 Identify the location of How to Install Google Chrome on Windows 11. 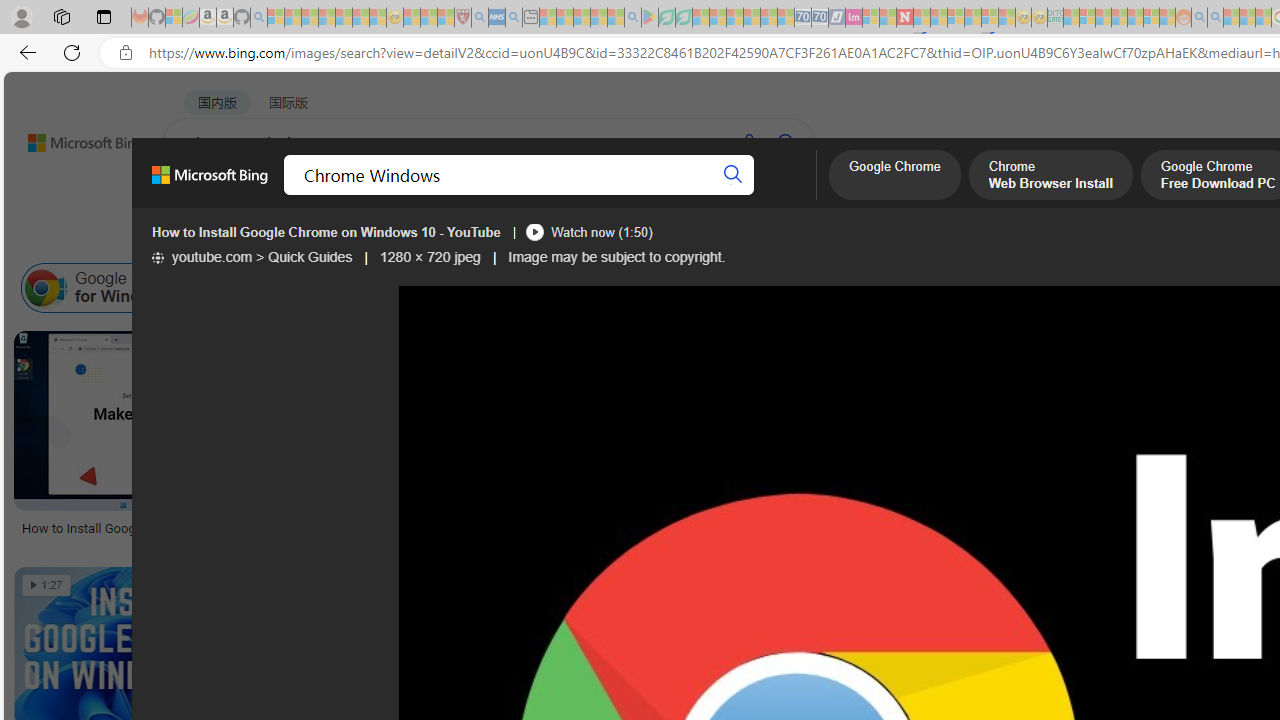
(154, 528).